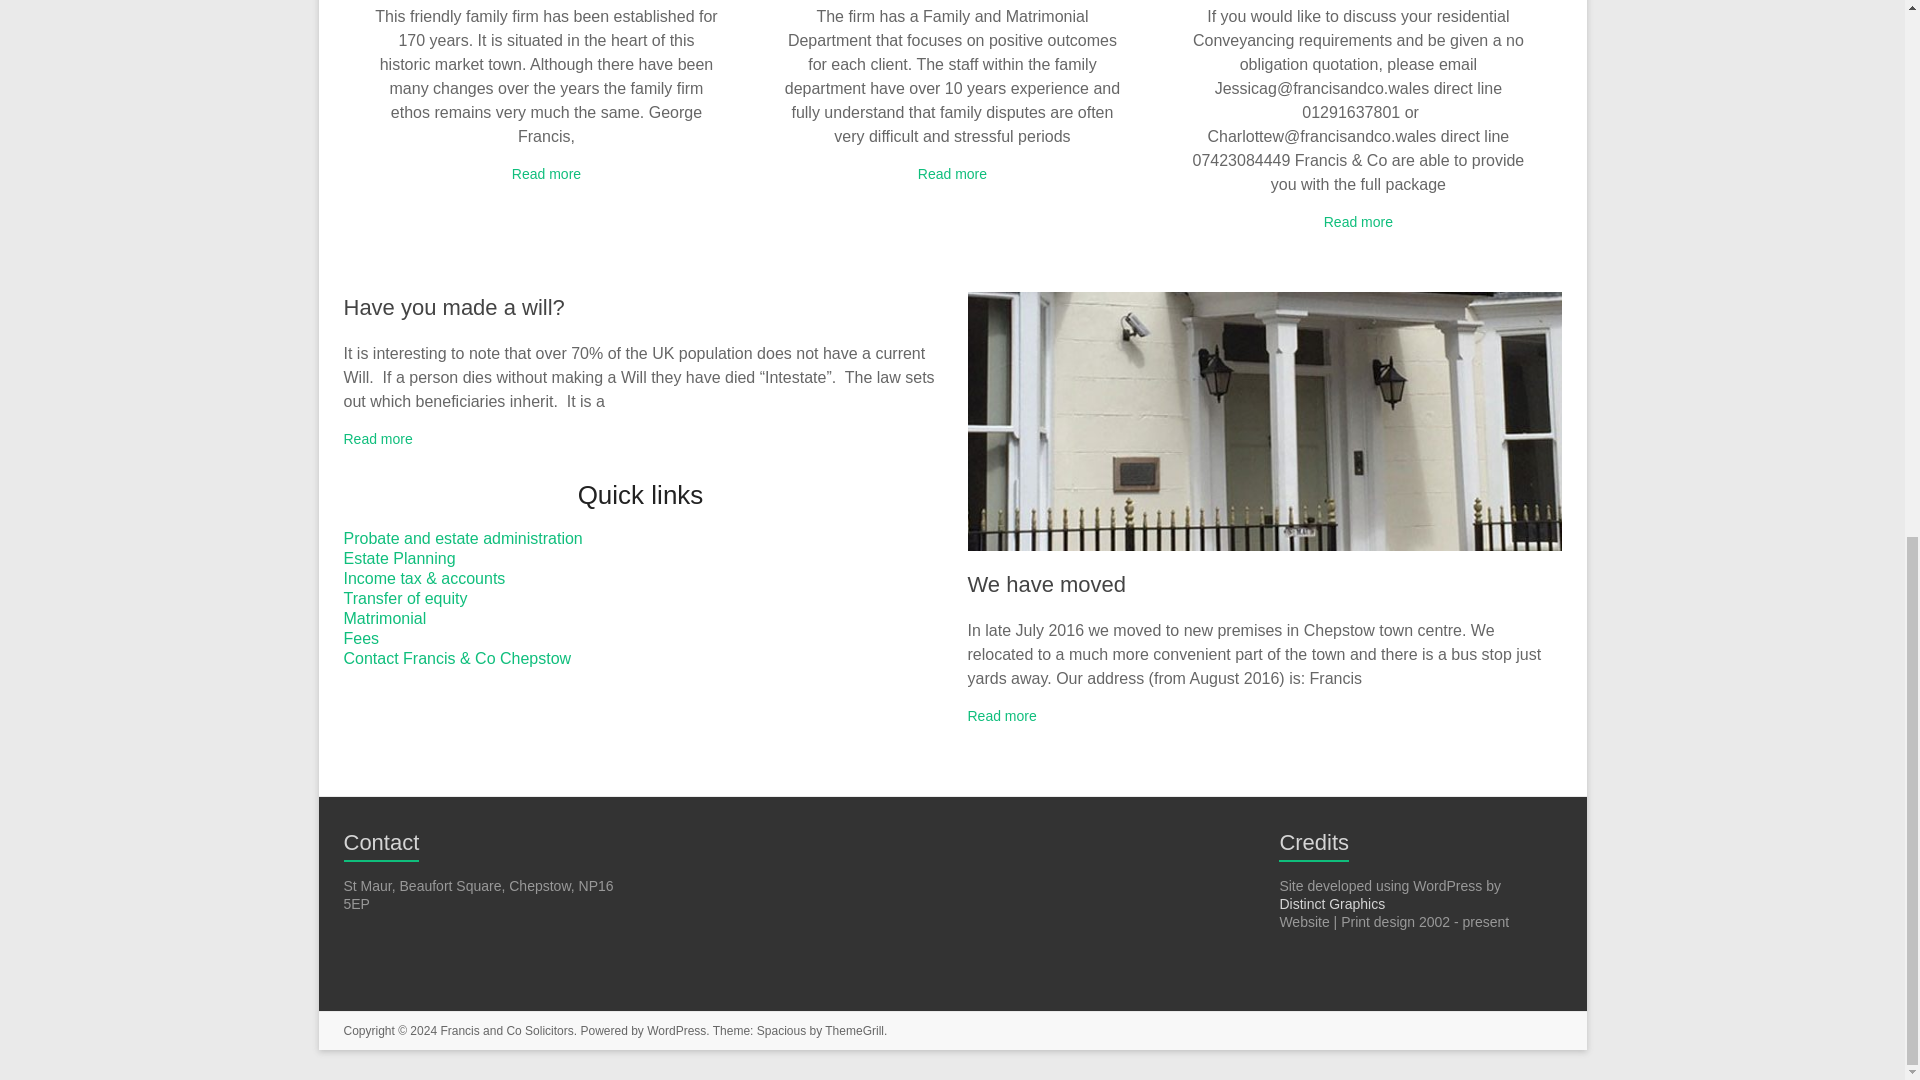 This screenshot has height=1080, width=1920. What do you see at coordinates (952, 174) in the screenshot?
I see `Read more` at bounding box center [952, 174].